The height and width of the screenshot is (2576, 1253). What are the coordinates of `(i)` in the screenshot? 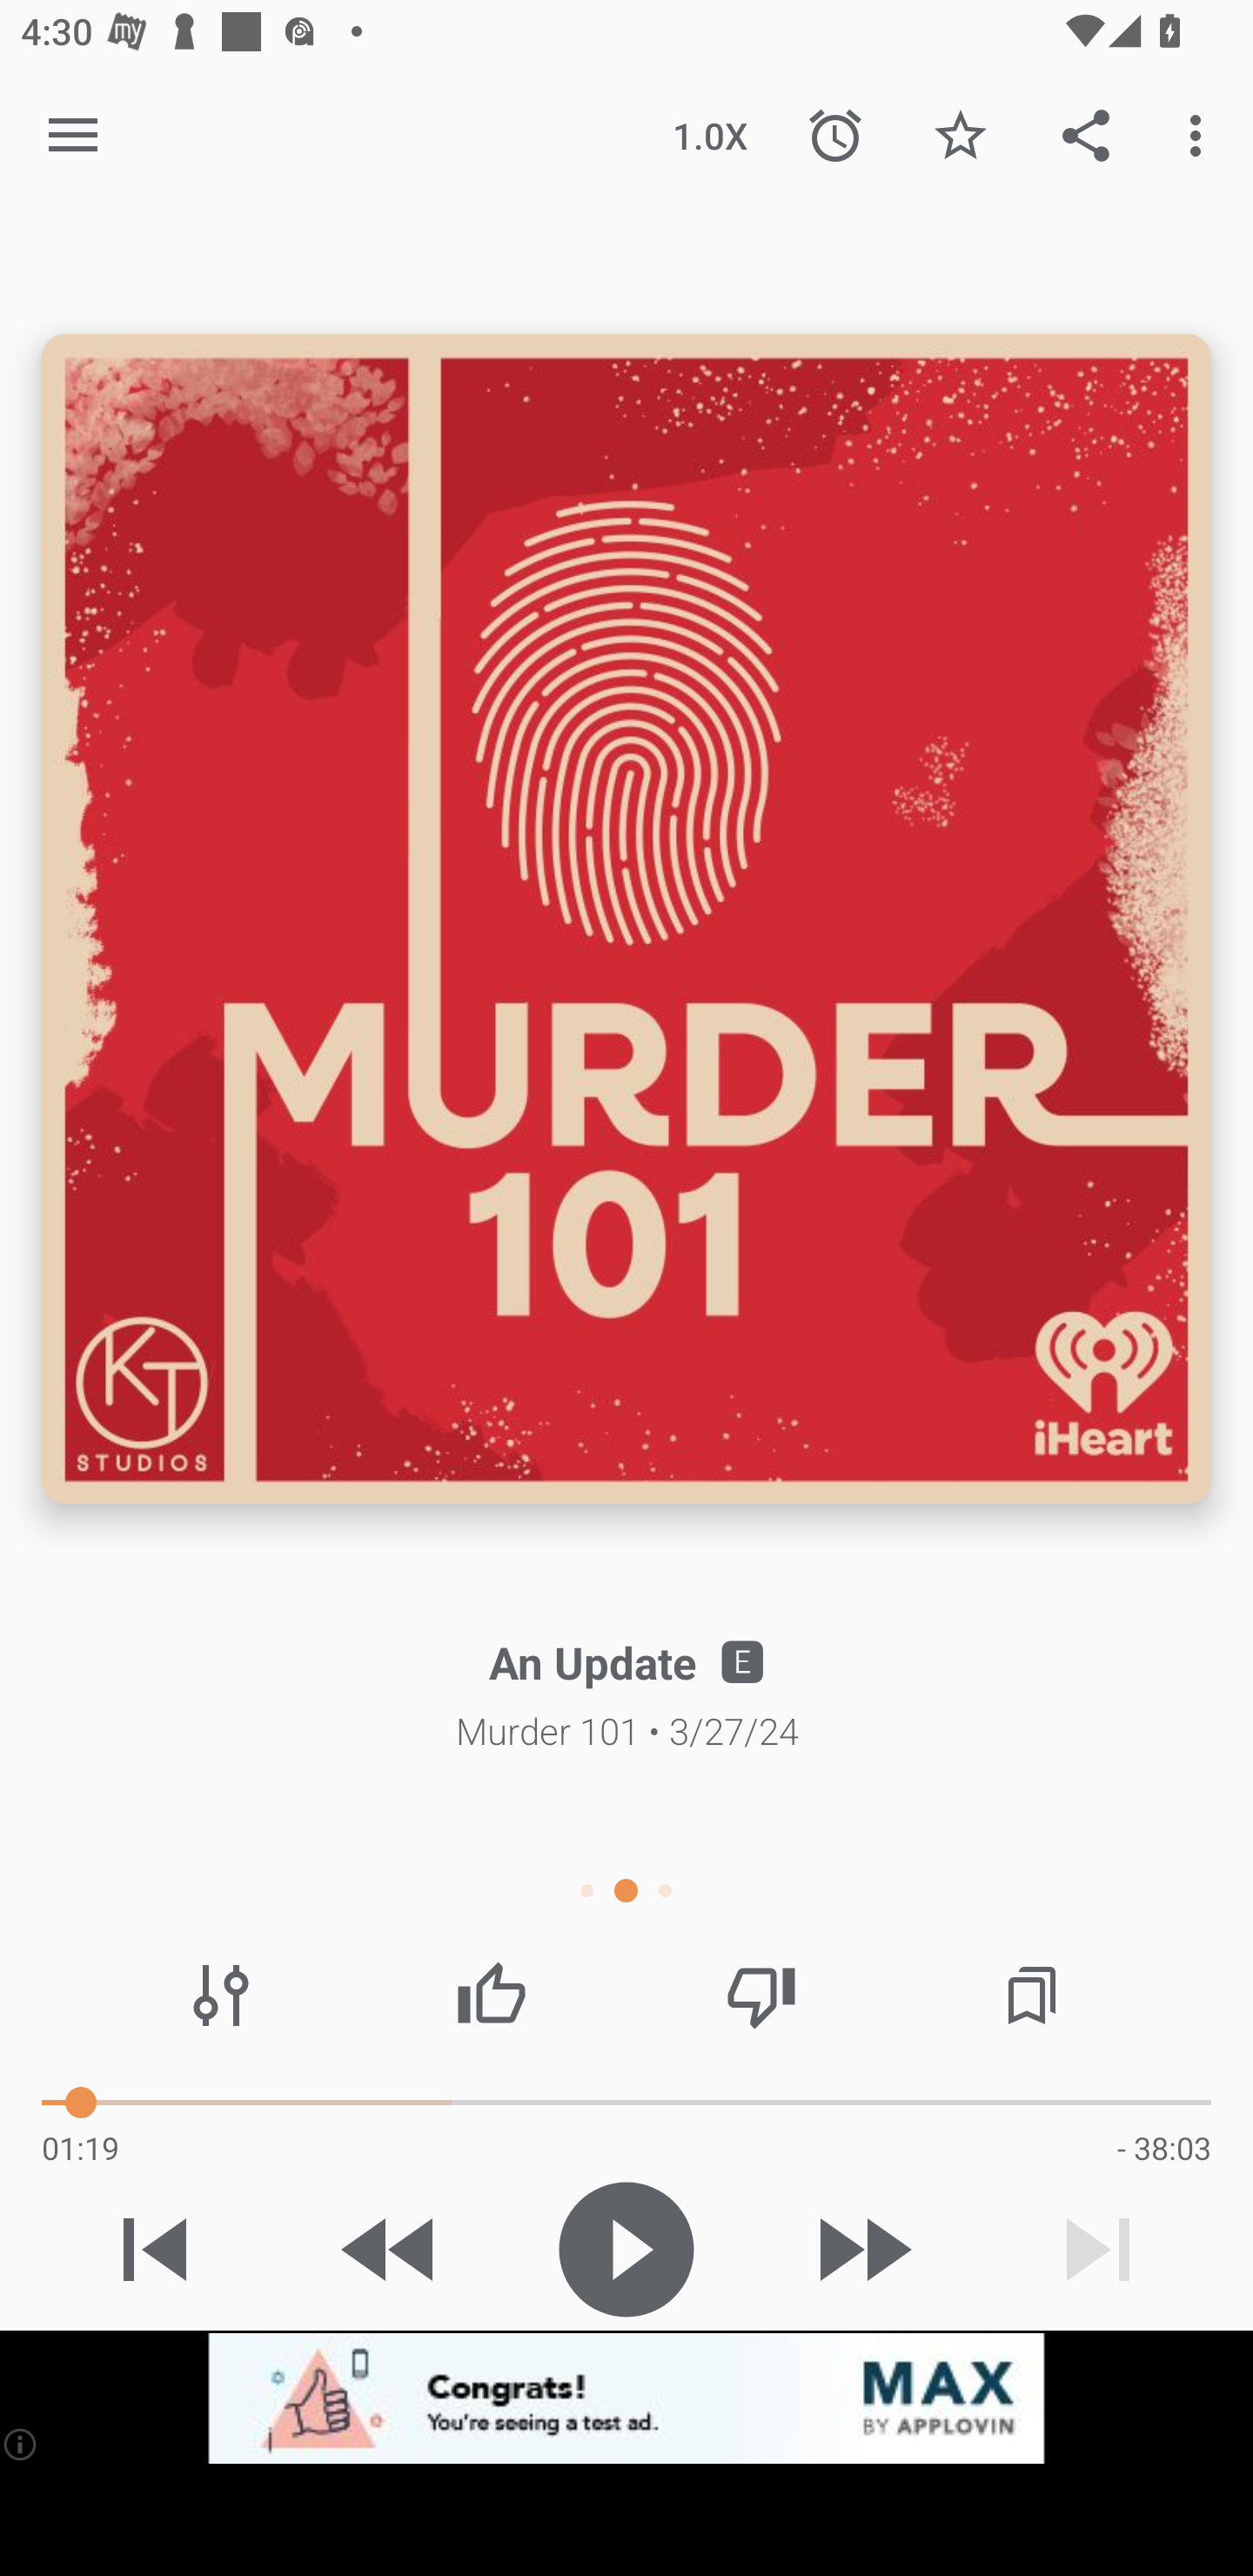 It's located at (19, 2443).